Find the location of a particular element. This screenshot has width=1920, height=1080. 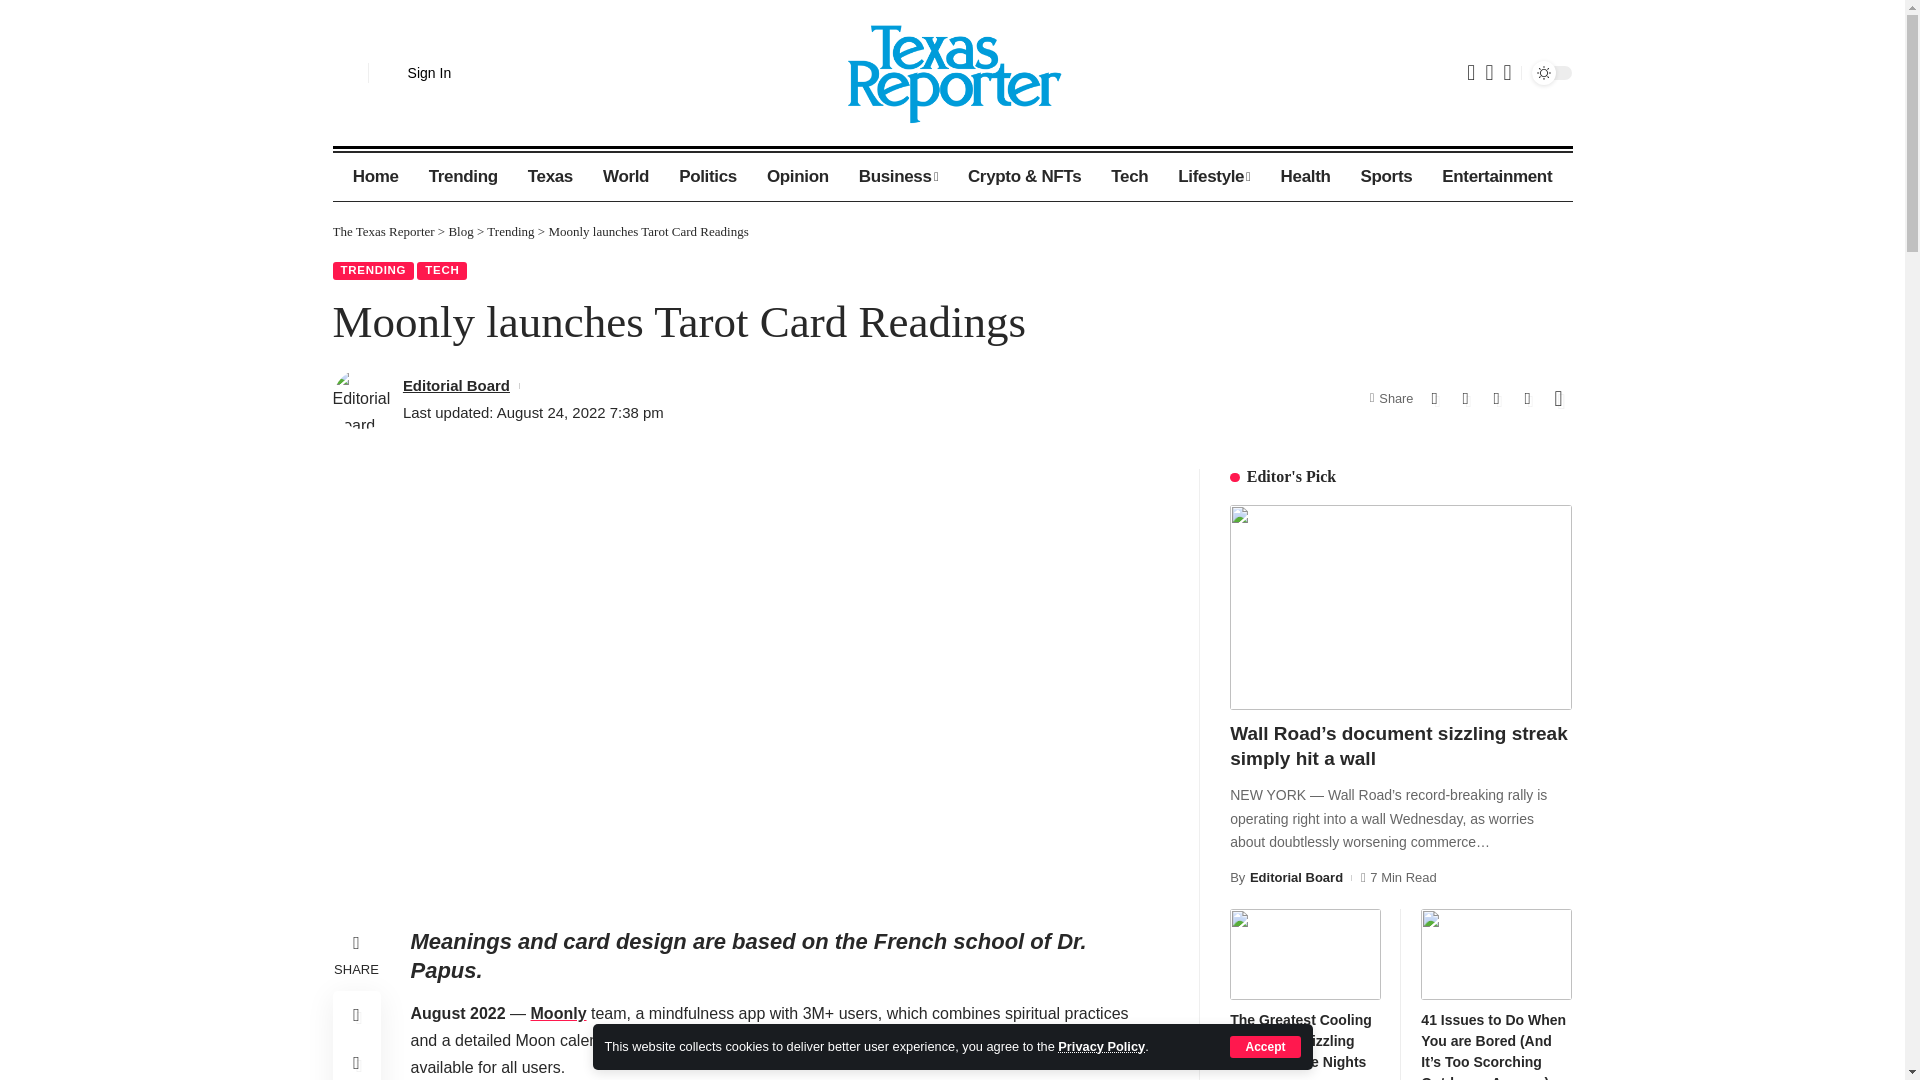

Texas is located at coordinates (550, 176).